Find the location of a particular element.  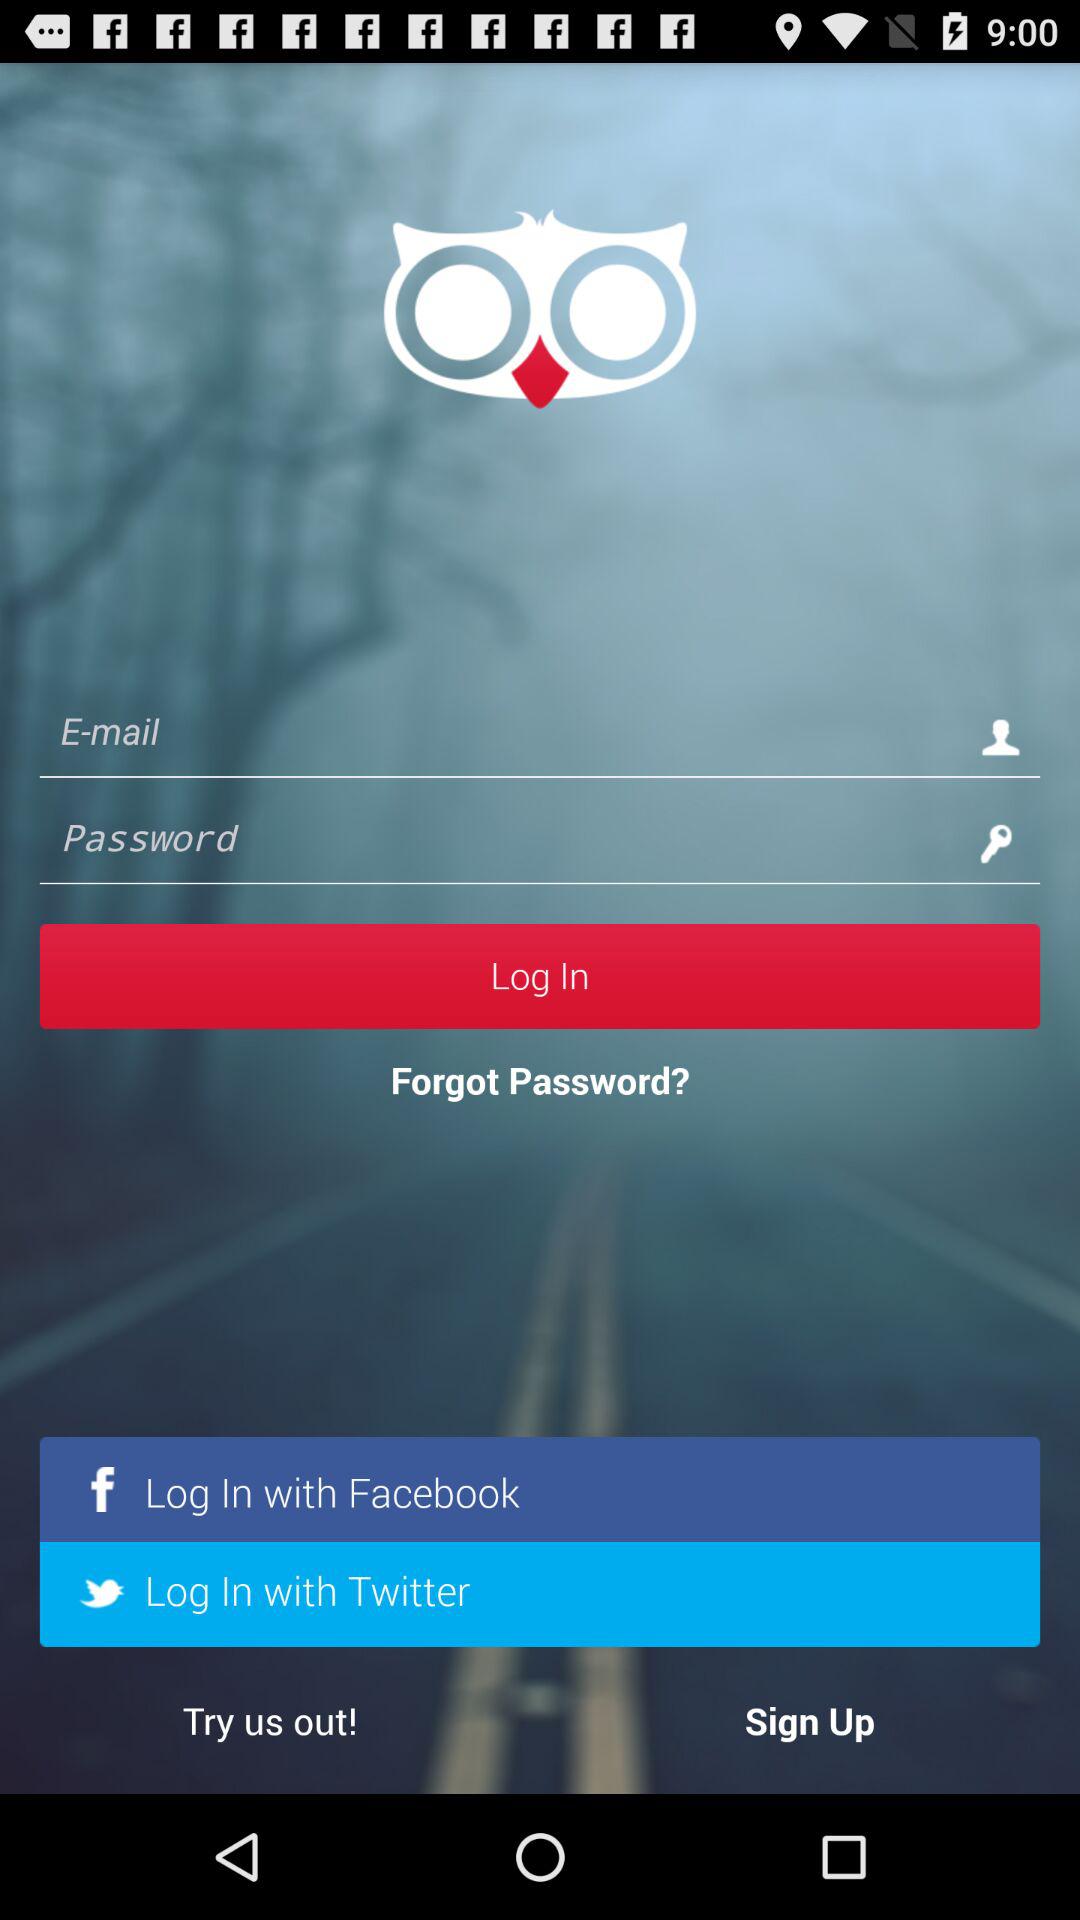

enter your e-mail address is located at coordinates (500, 736).